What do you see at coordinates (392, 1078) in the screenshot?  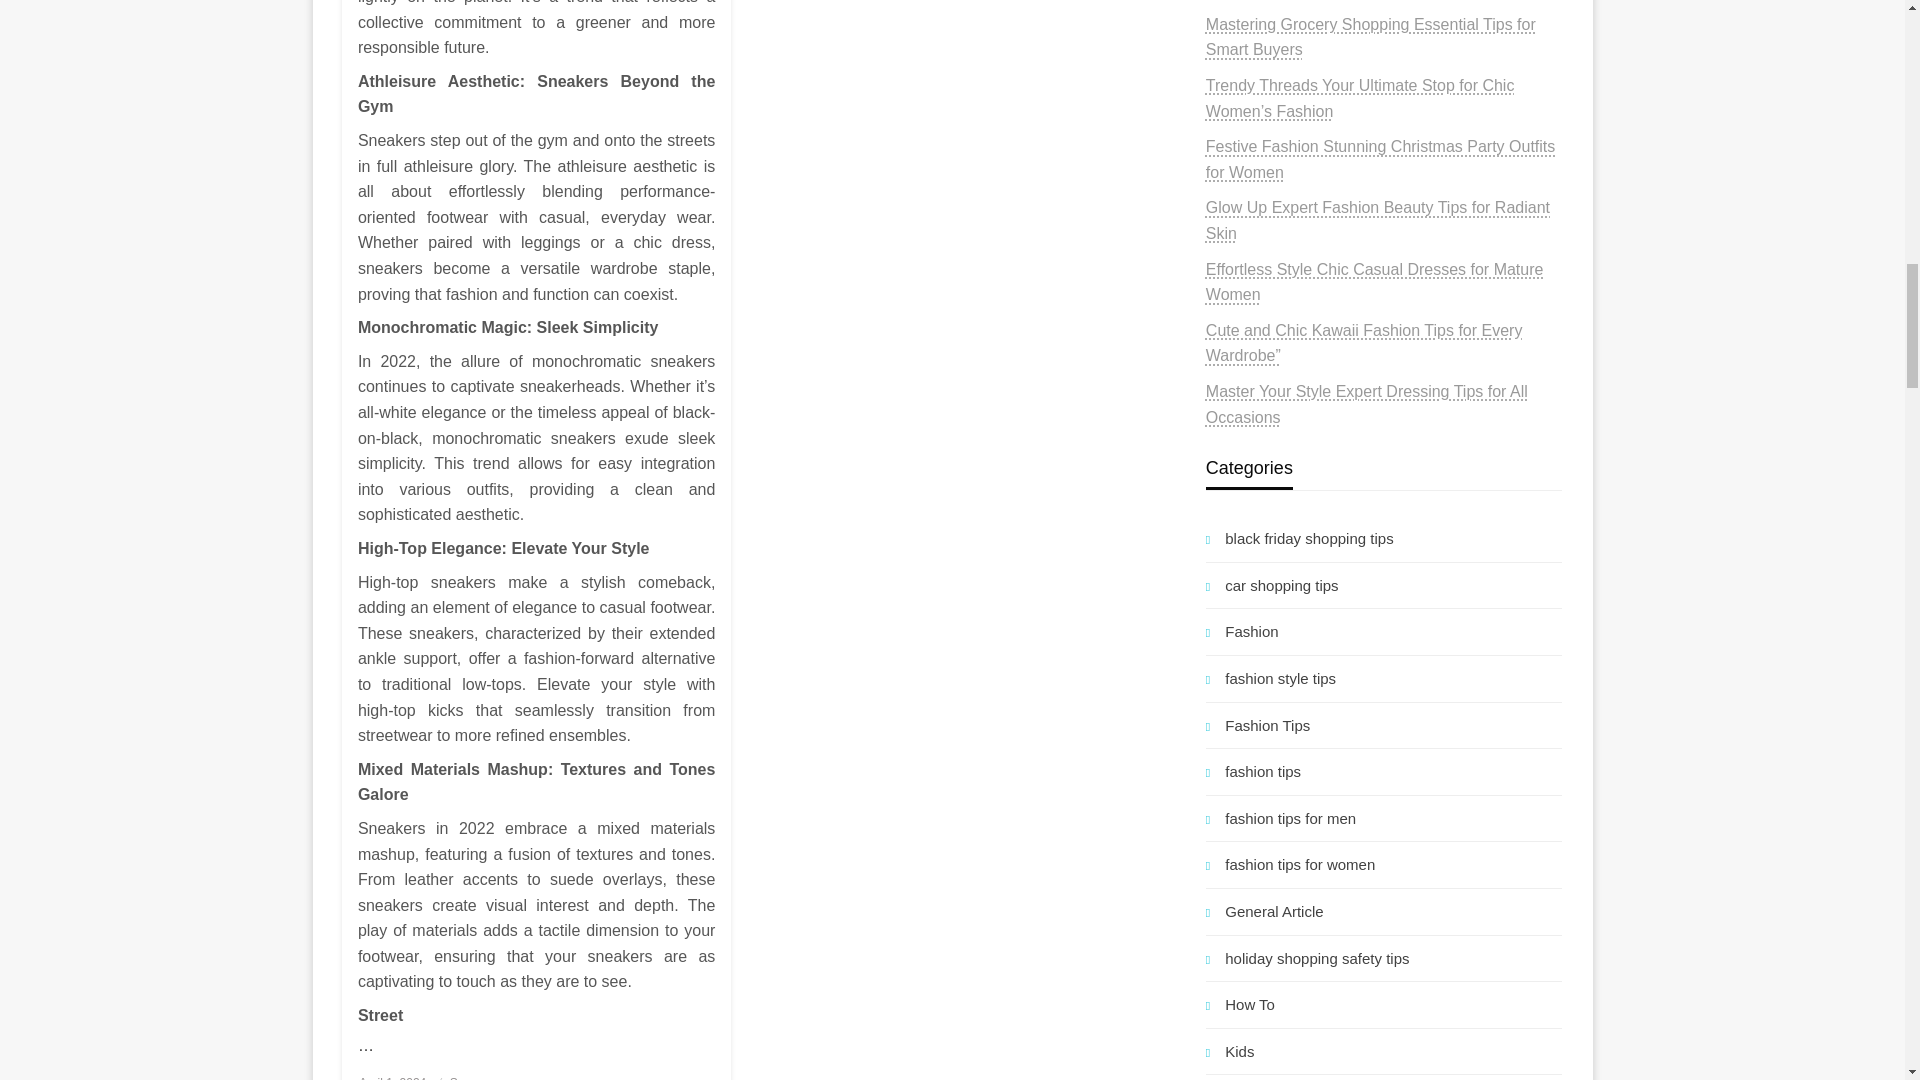 I see `April 1, 2024` at bounding box center [392, 1078].